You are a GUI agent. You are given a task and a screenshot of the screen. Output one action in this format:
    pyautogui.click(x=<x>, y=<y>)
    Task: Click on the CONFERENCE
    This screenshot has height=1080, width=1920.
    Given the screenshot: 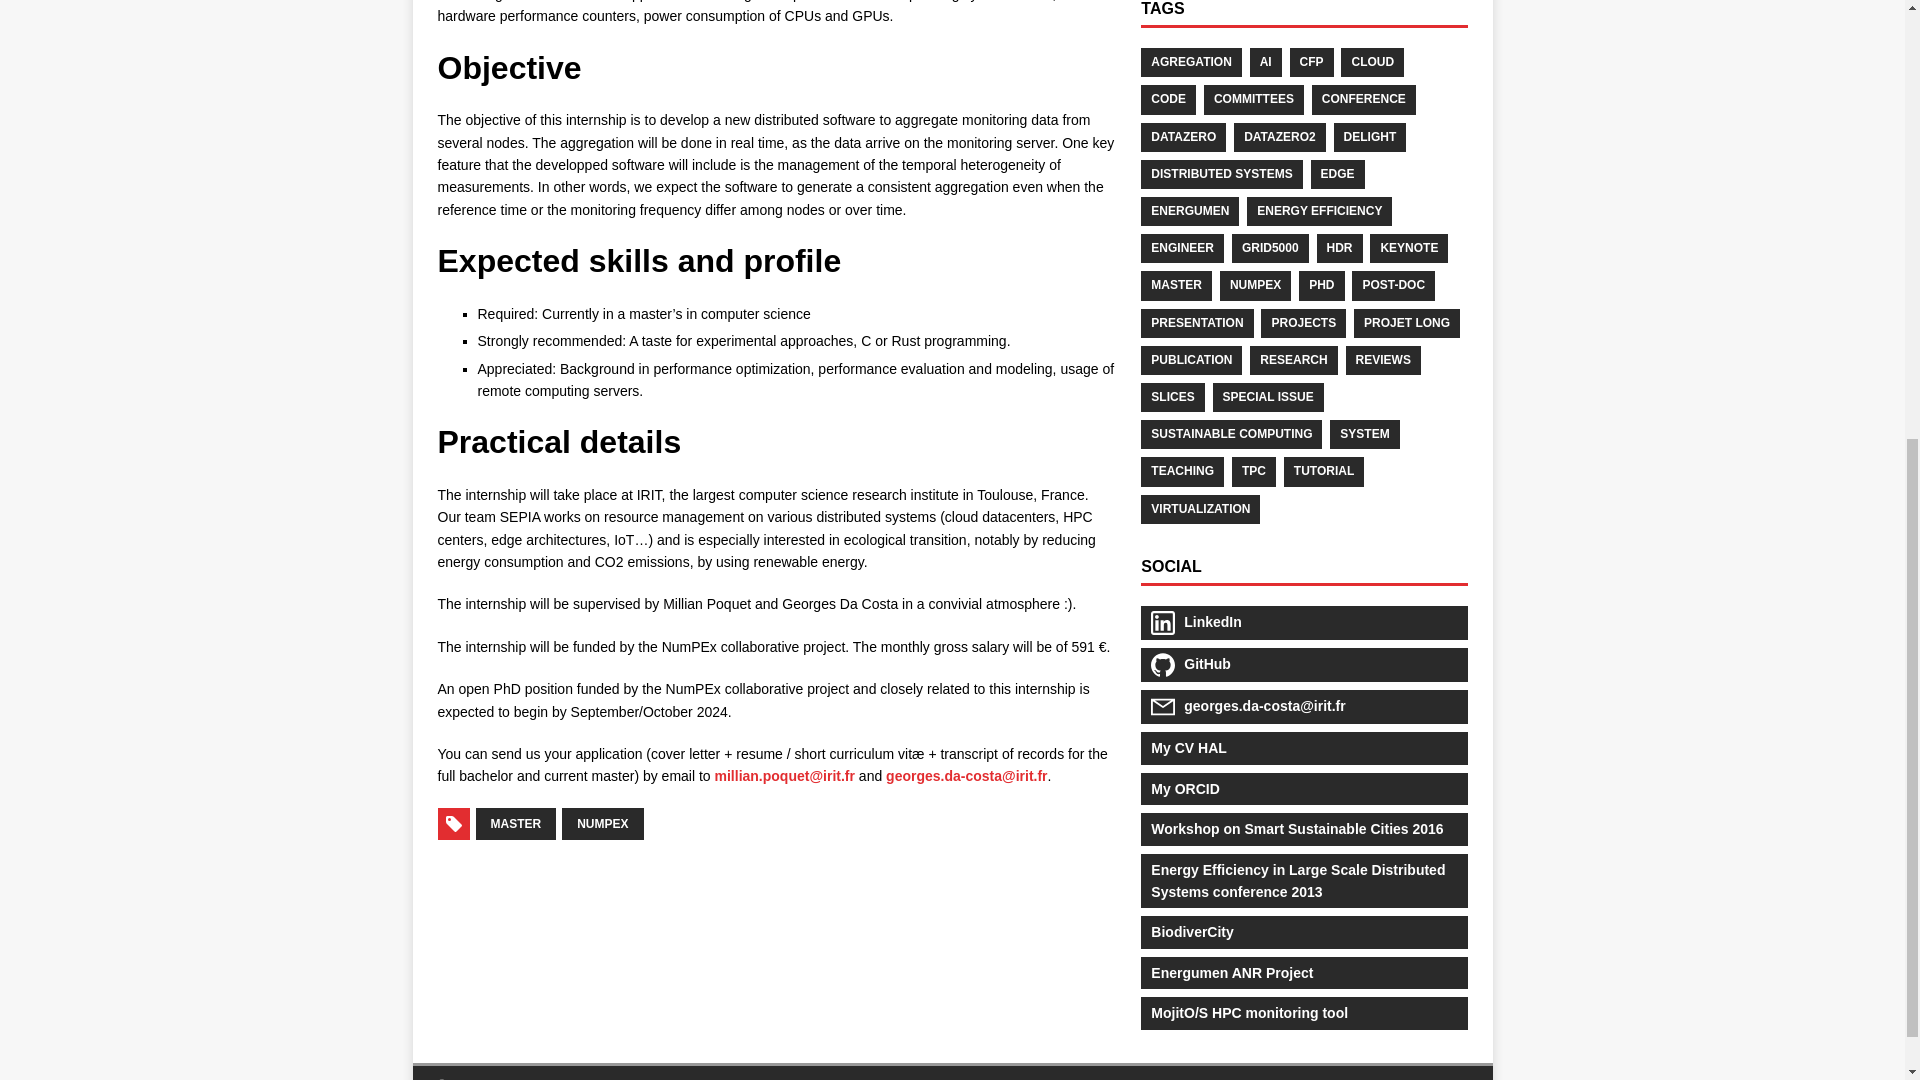 What is the action you would take?
    pyautogui.click(x=1364, y=100)
    